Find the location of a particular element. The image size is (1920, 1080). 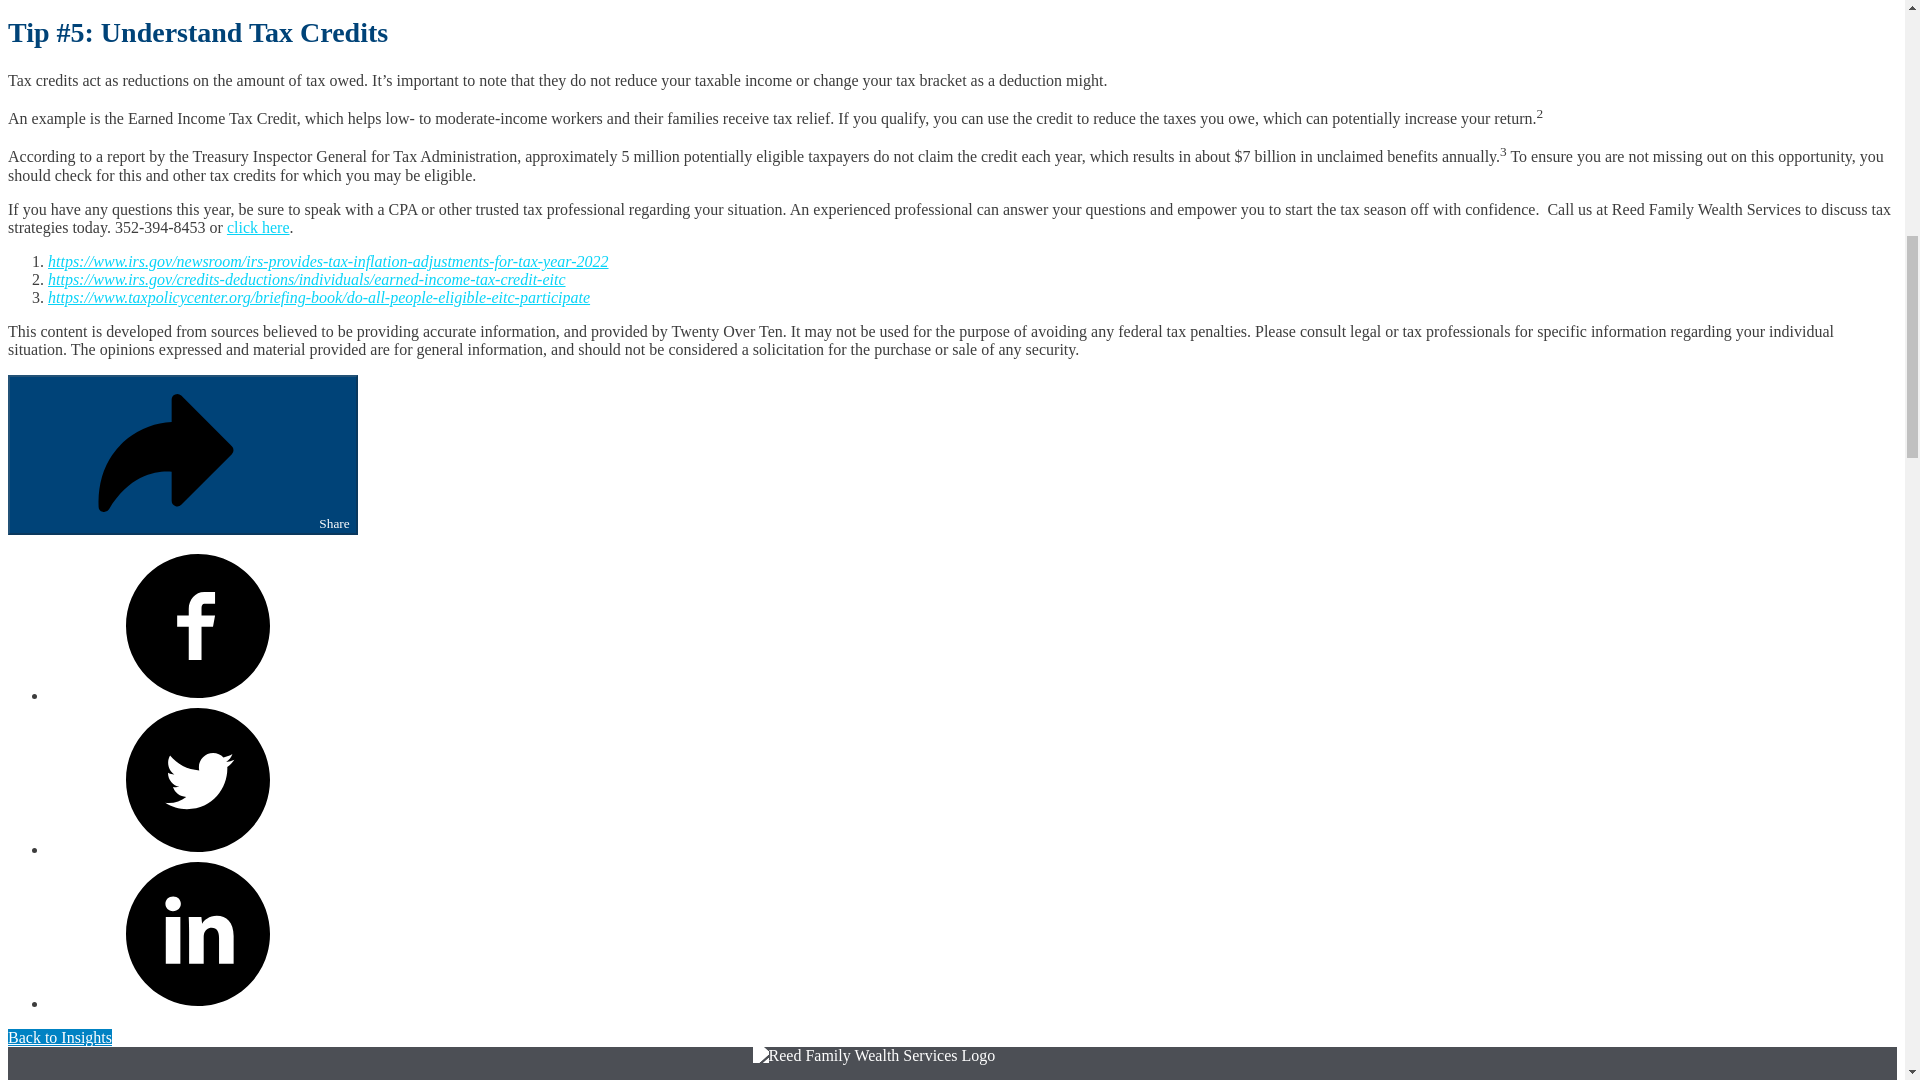

click here is located at coordinates (258, 228).